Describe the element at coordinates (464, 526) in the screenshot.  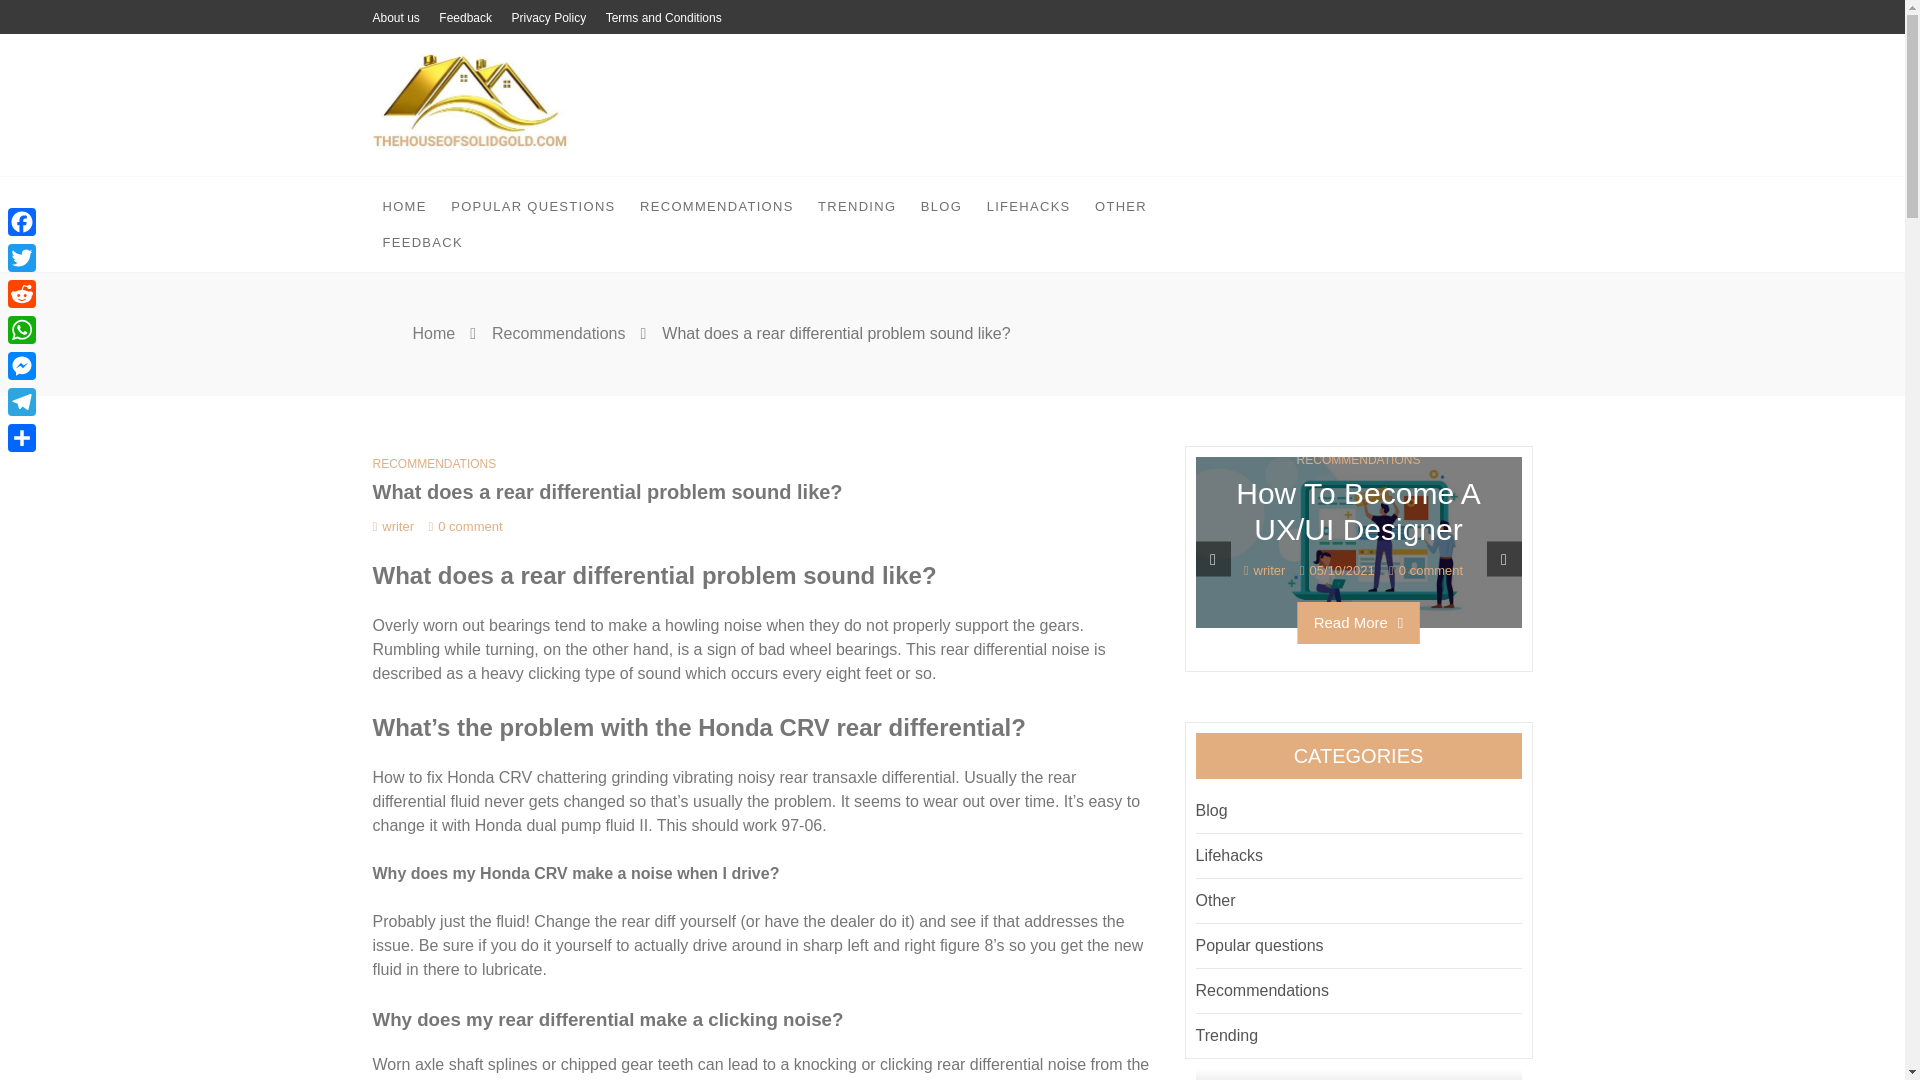
I see `0 comment` at that location.